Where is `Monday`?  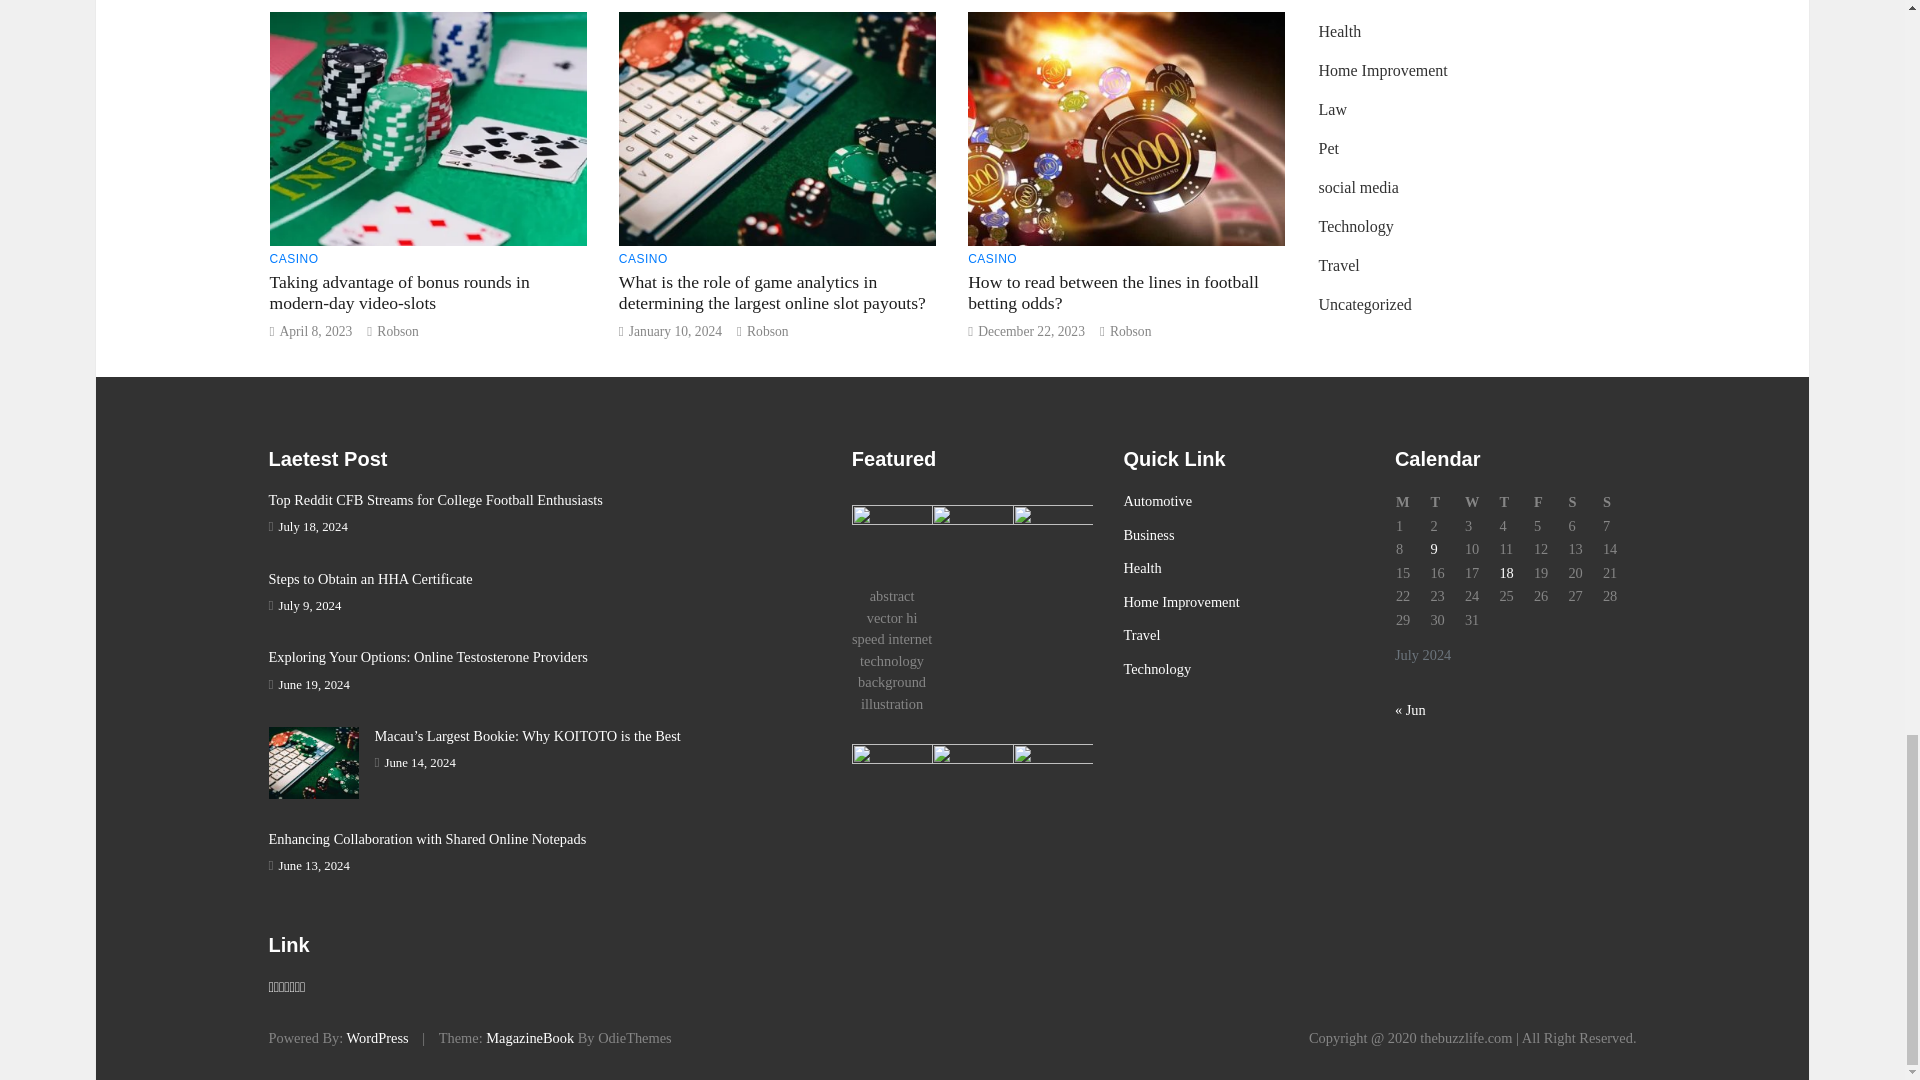
Monday is located at coordinates (1412, 503).